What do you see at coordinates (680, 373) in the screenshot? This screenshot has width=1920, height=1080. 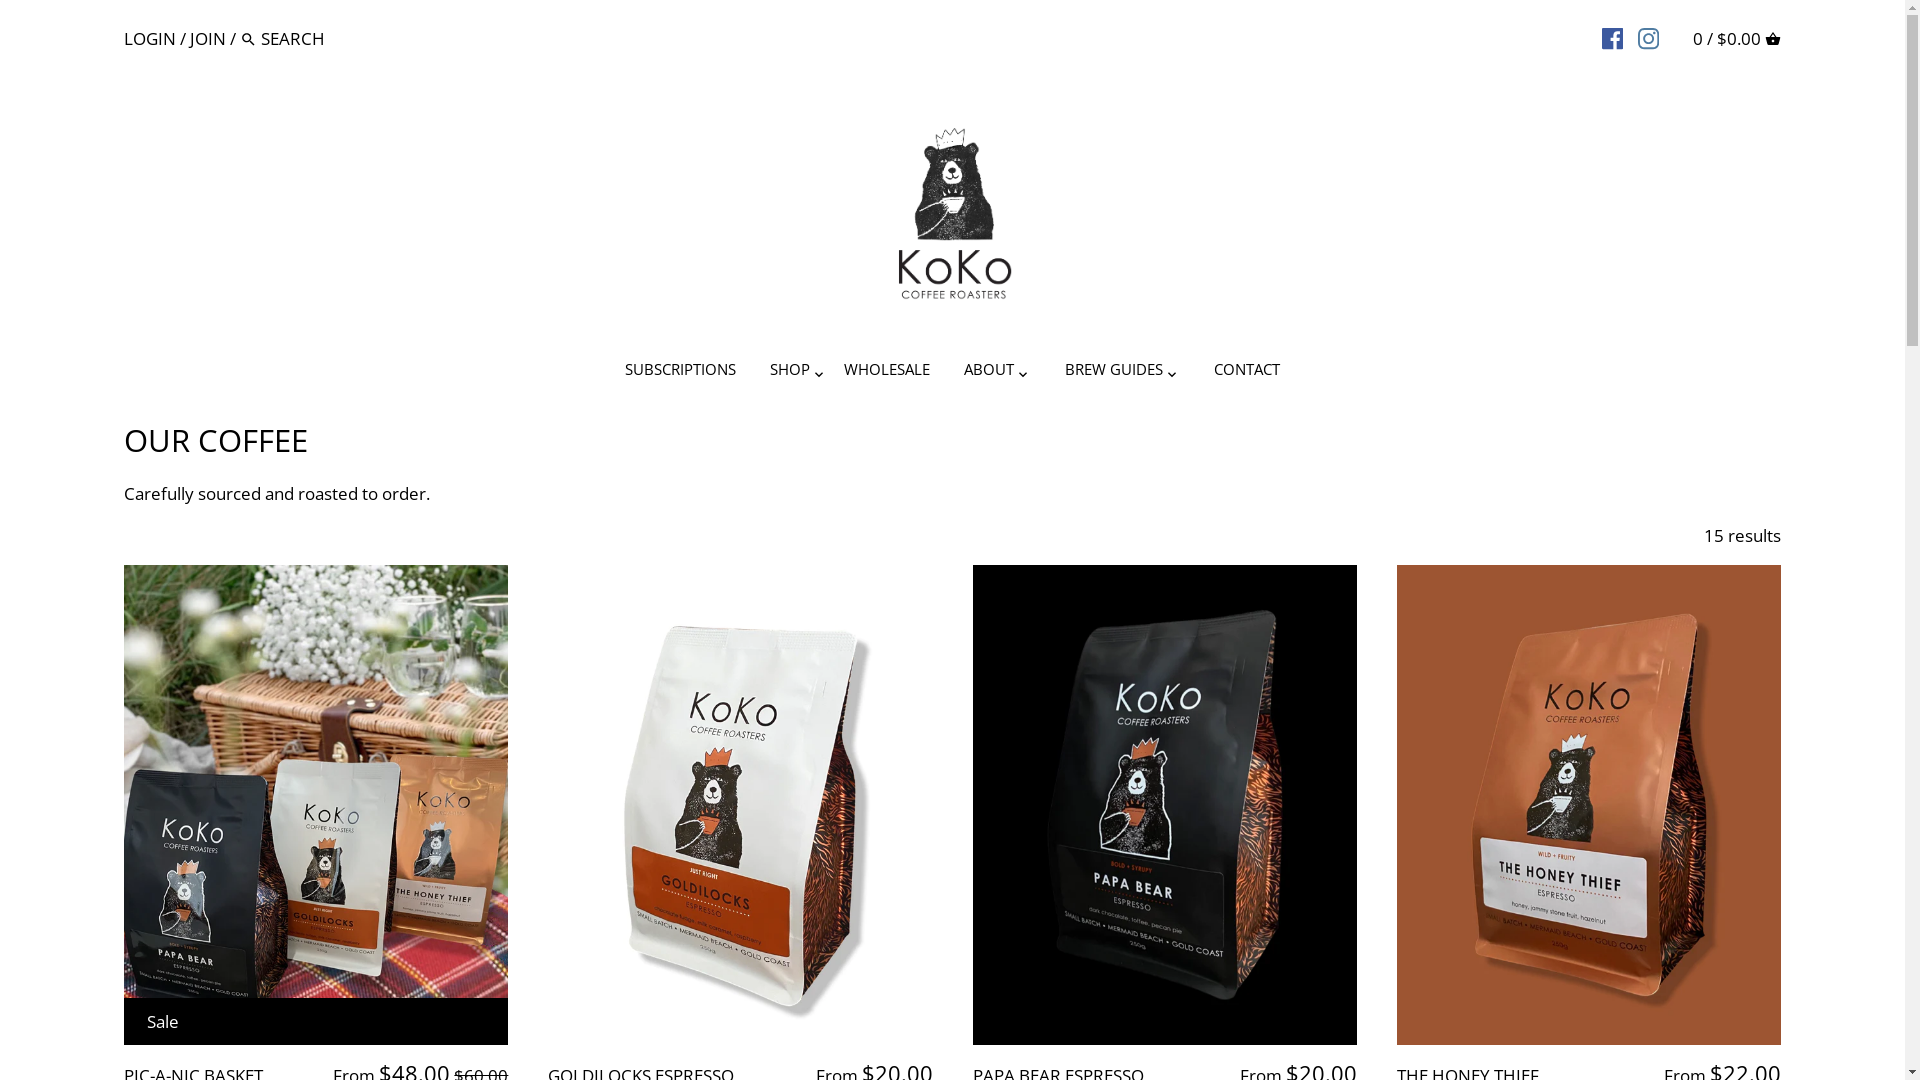 I see `SUBSCRIPTIONS` at bounding box center [680, 373].